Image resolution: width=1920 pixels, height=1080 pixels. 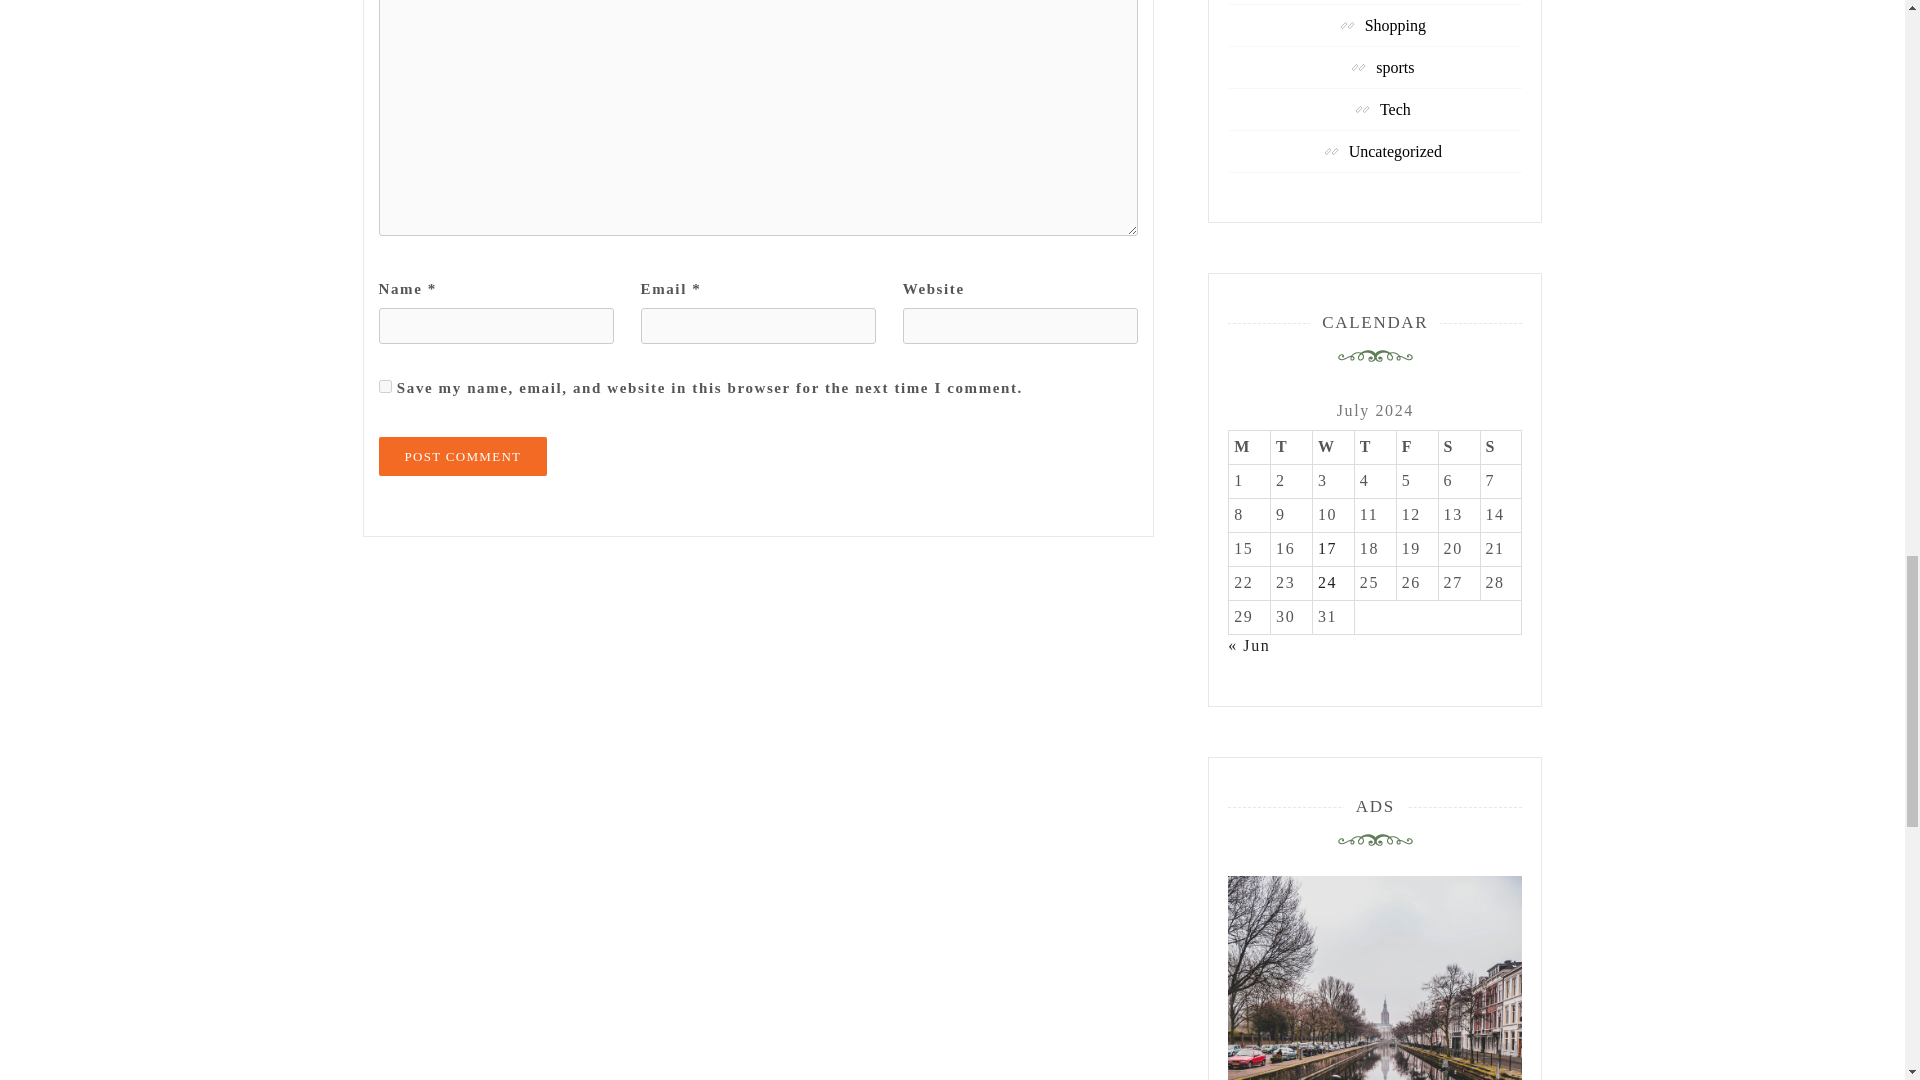 I want to click on Sunday, so click(x=1501, y=448).